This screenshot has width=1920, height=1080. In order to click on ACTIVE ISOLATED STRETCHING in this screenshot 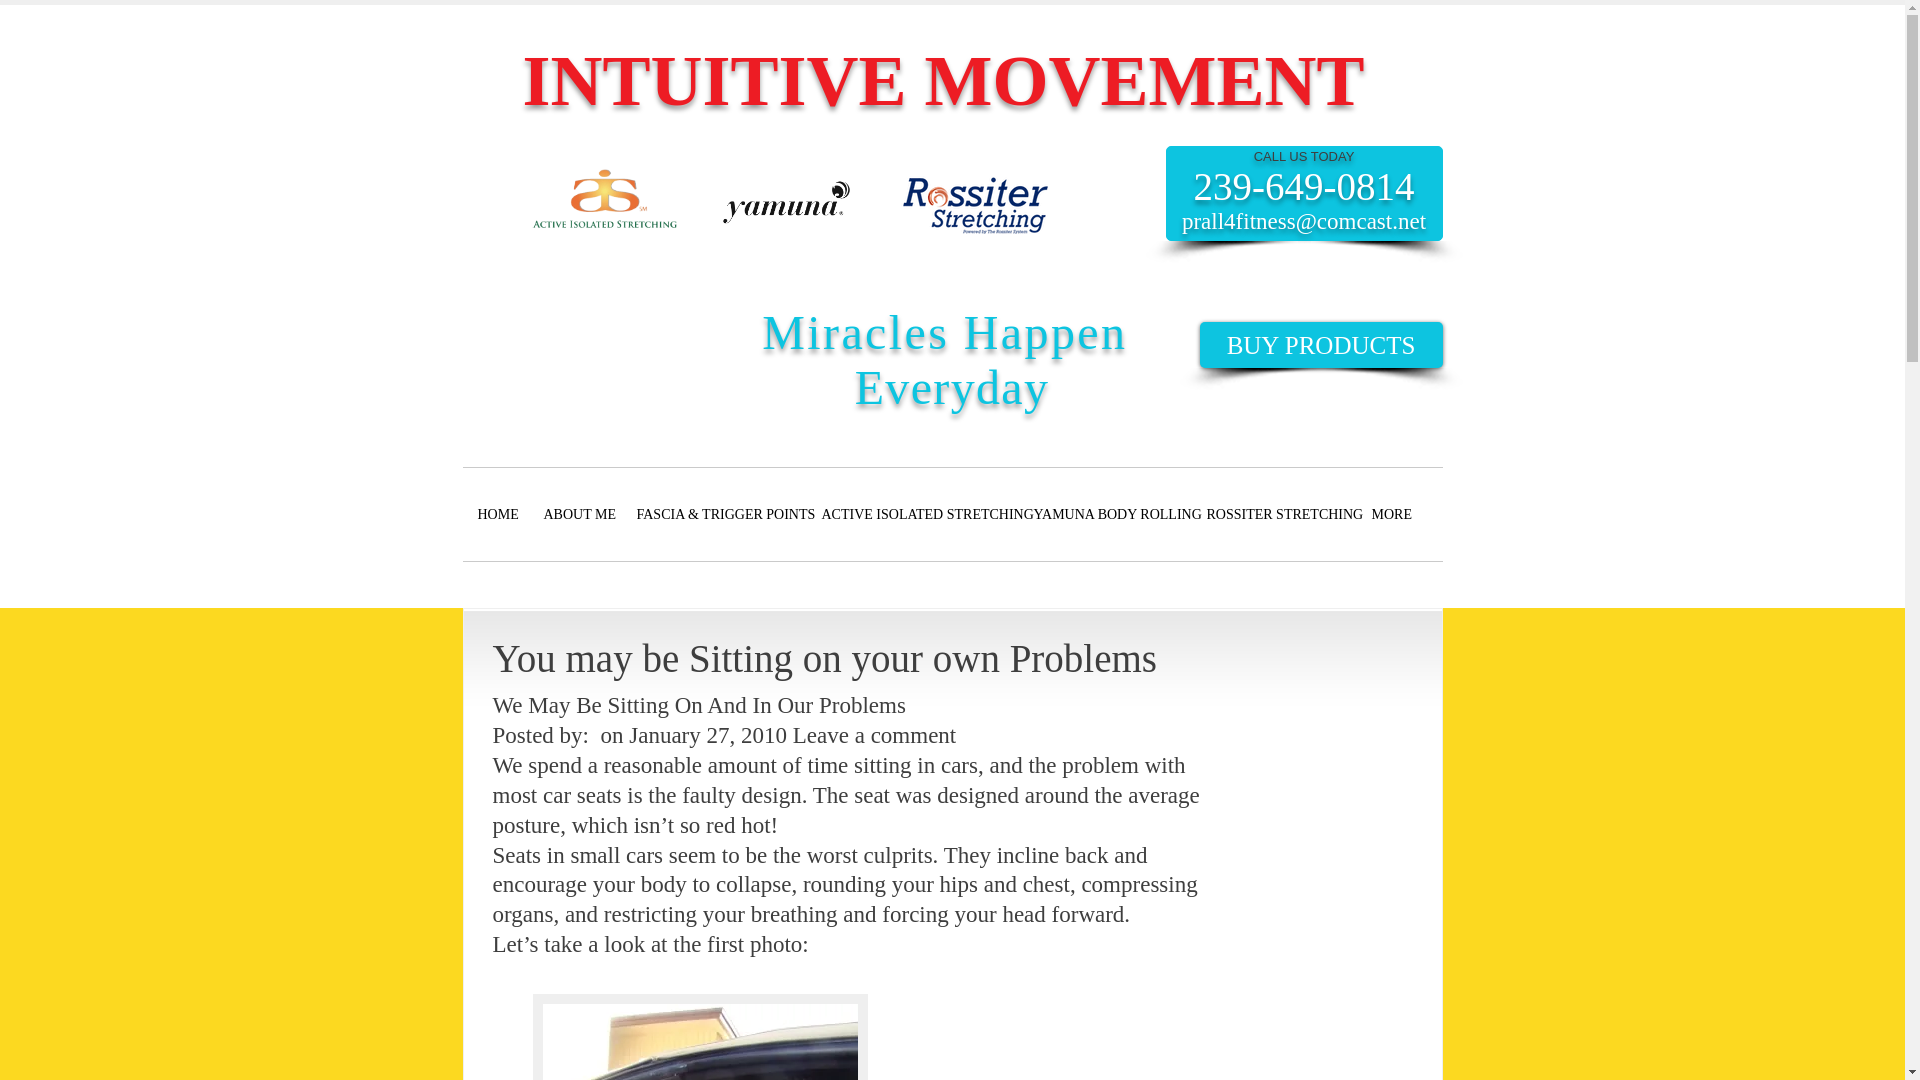, I will do `click(912, 514)`.